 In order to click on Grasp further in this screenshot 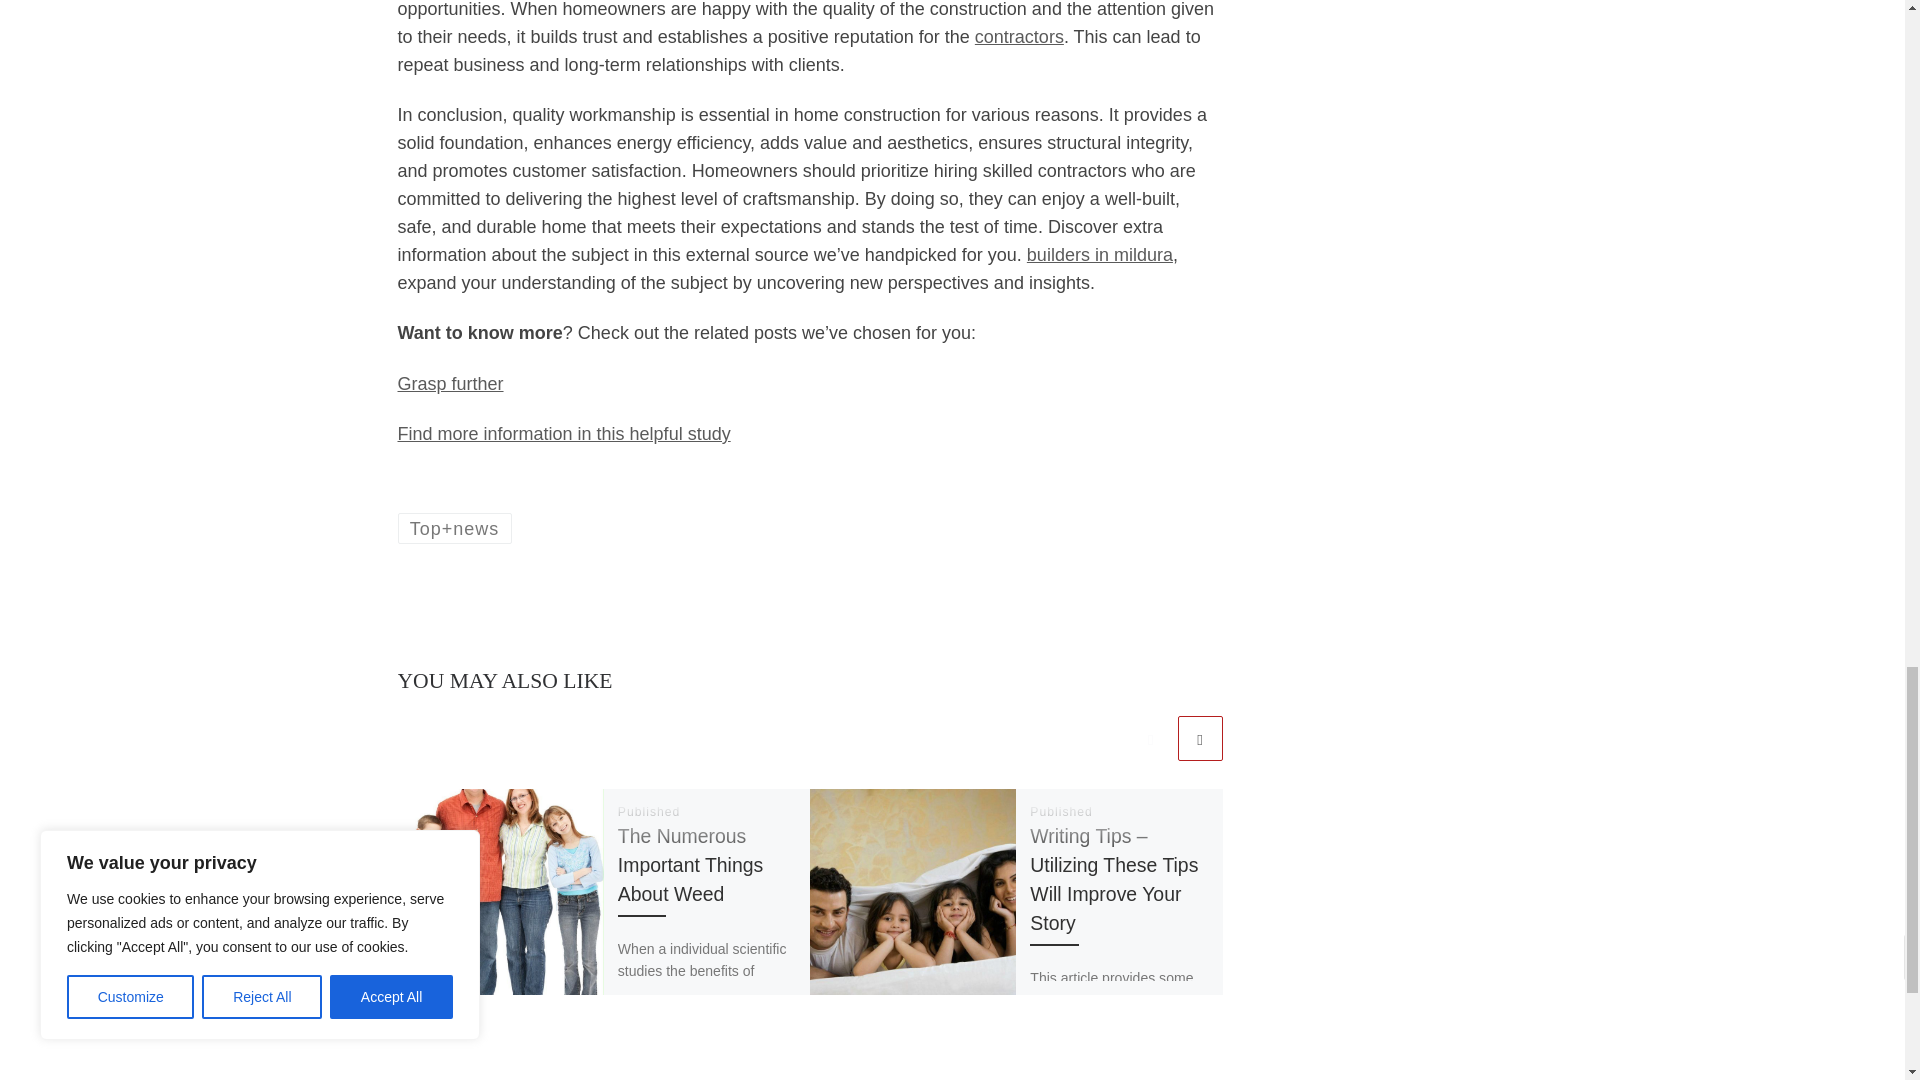, I will do `click(450, 384)`.